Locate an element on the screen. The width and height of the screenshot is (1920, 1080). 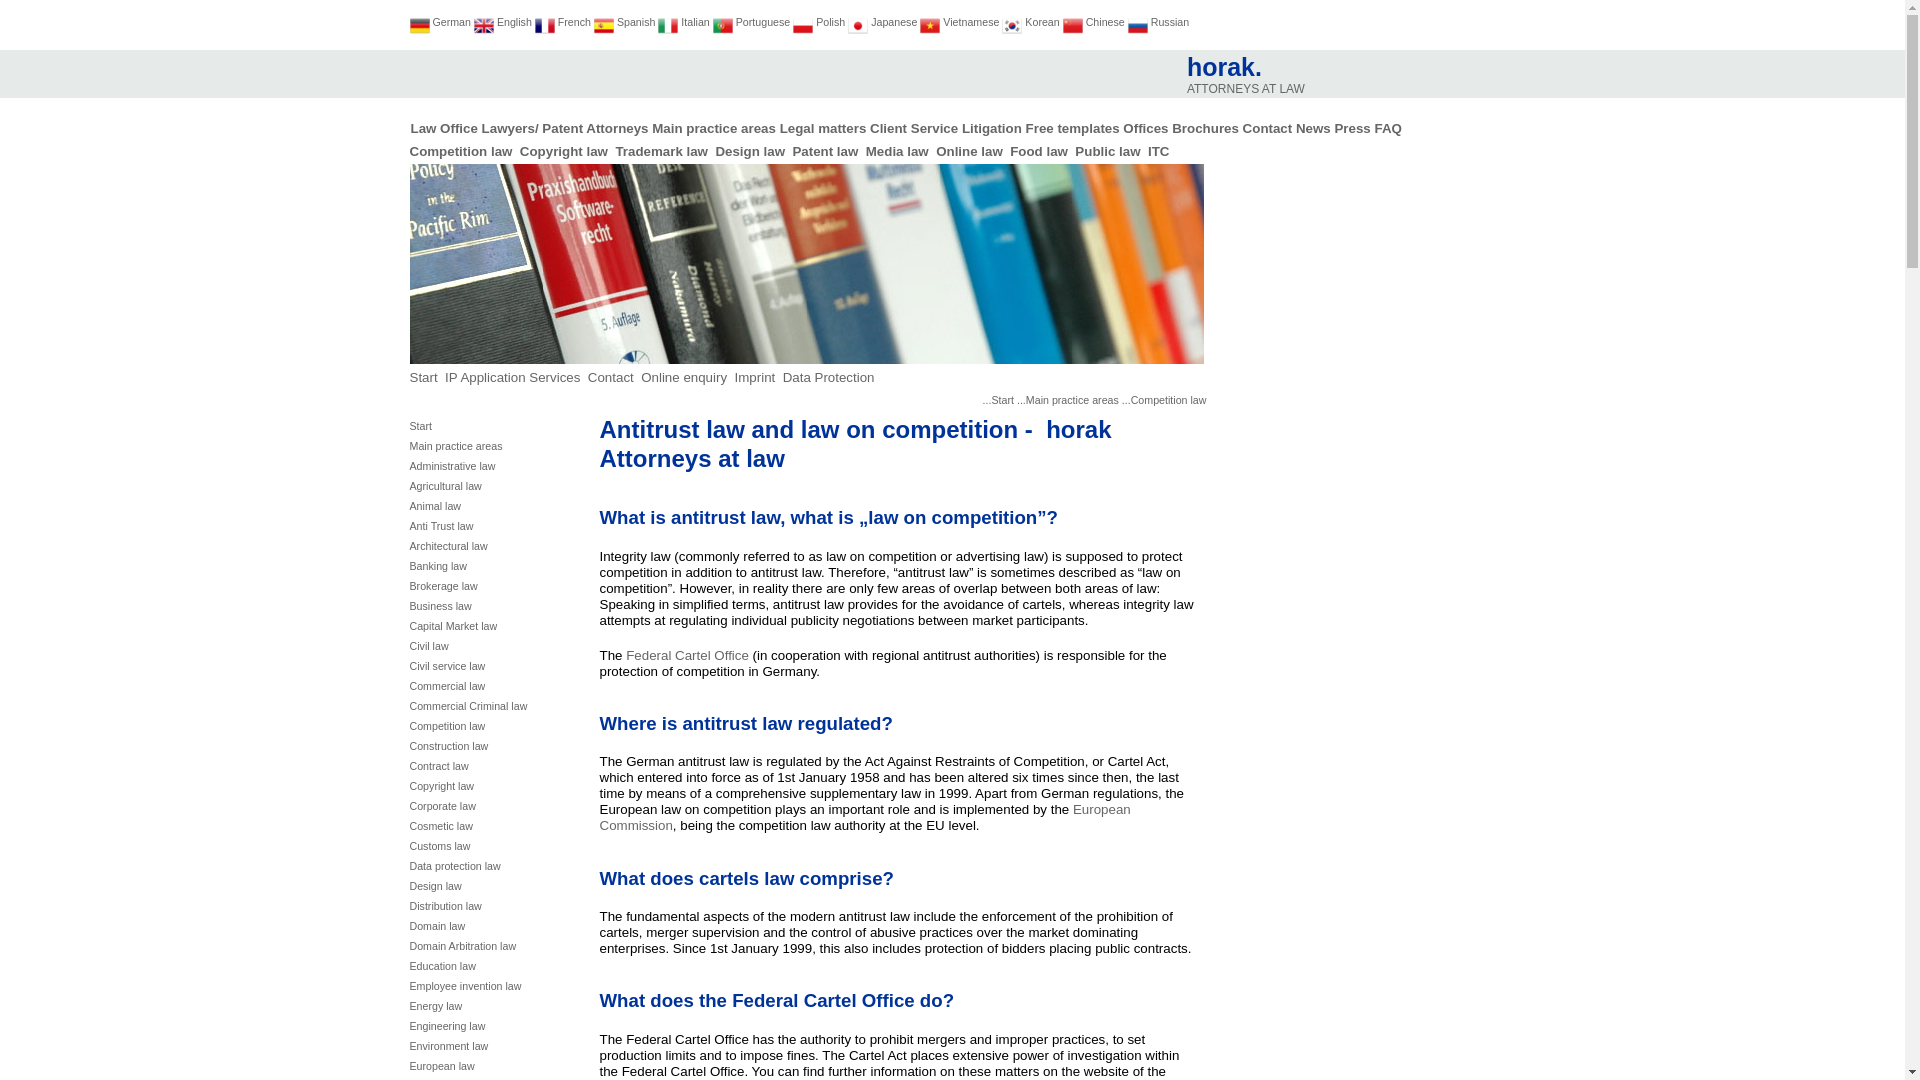
English is located at coordinates (514, 22).